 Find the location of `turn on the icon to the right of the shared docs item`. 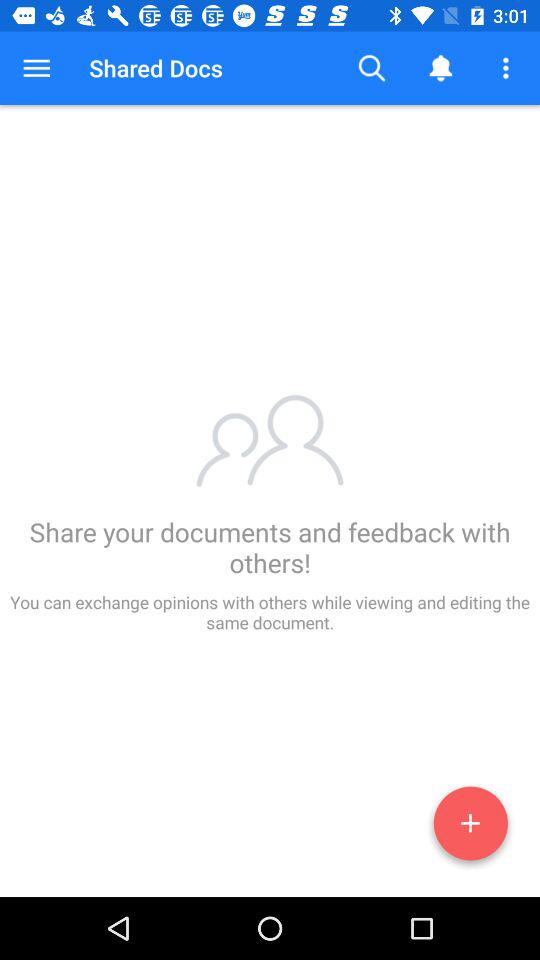

turn on the icon to the right of the shared docs item is located at coordinates (372, 68).